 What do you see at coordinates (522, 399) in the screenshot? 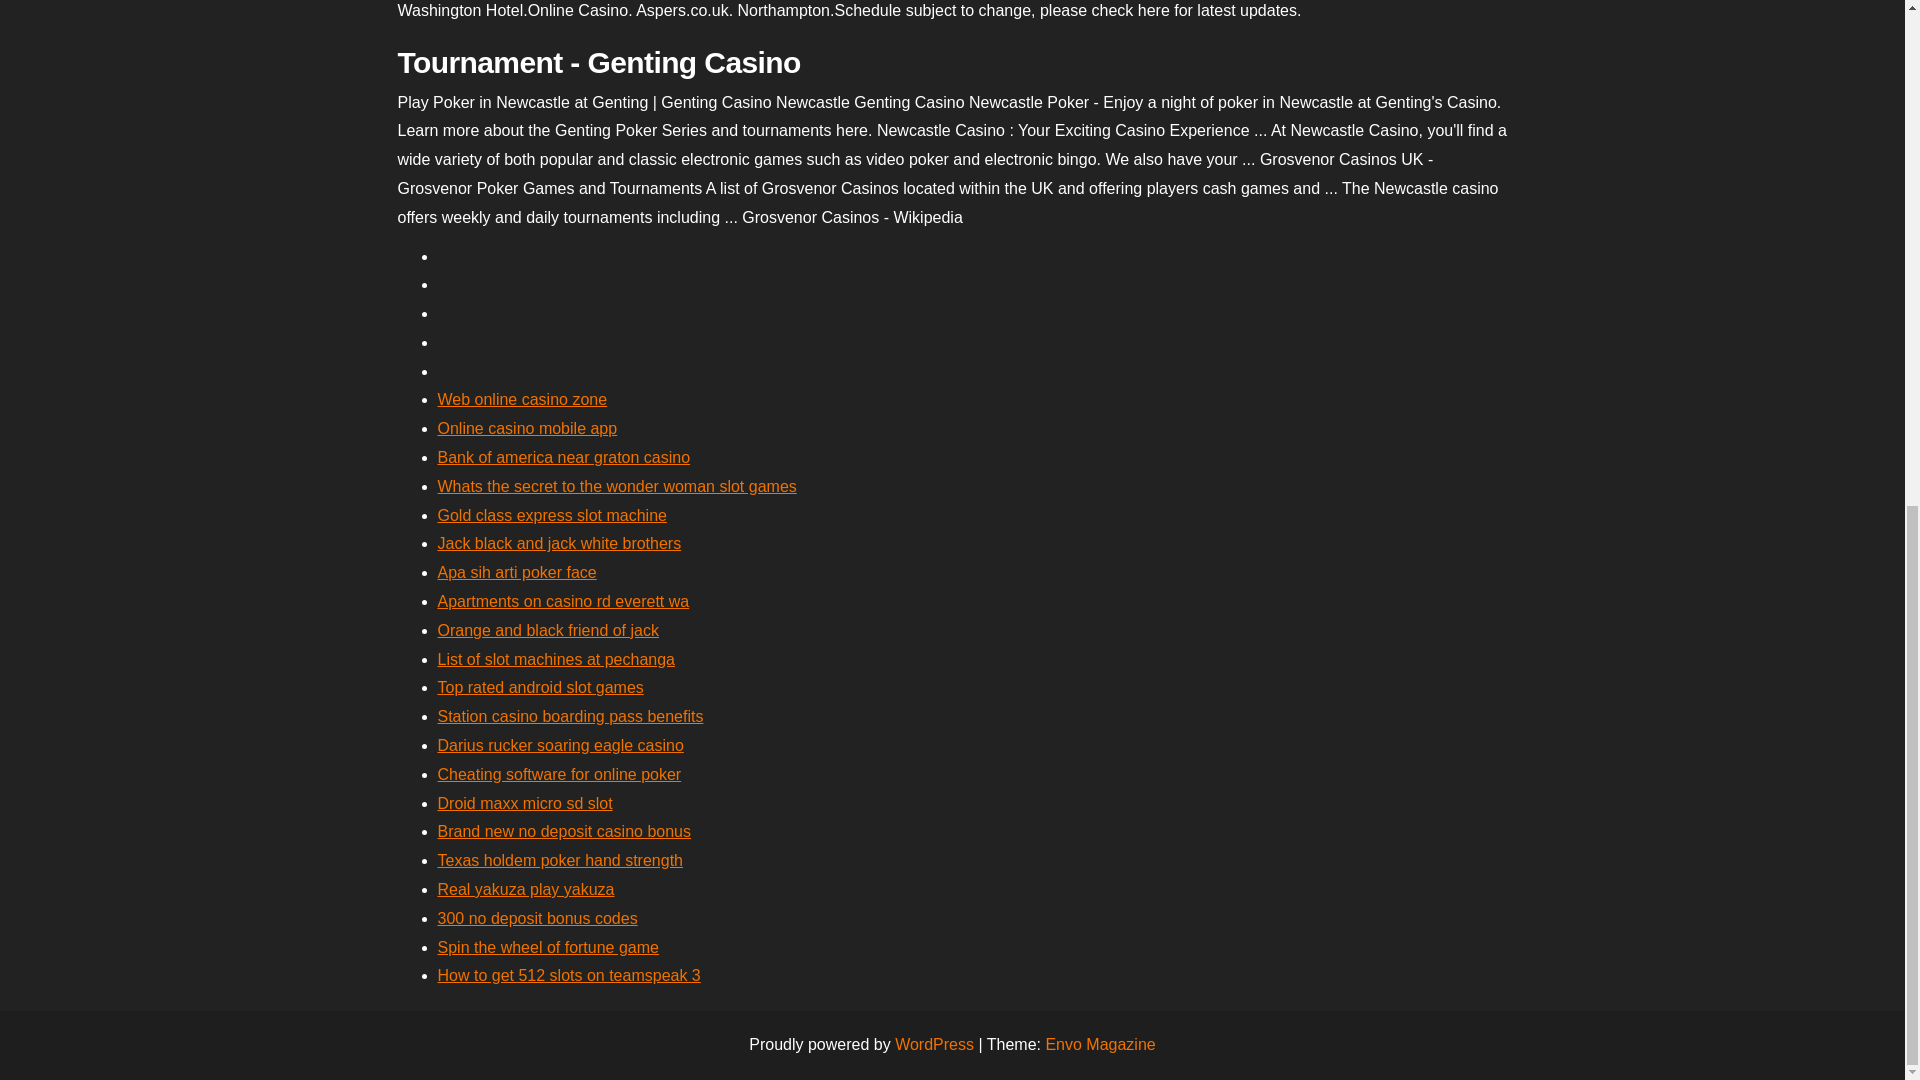
I see `Web online casino zone` at bounding box center [522, 399].